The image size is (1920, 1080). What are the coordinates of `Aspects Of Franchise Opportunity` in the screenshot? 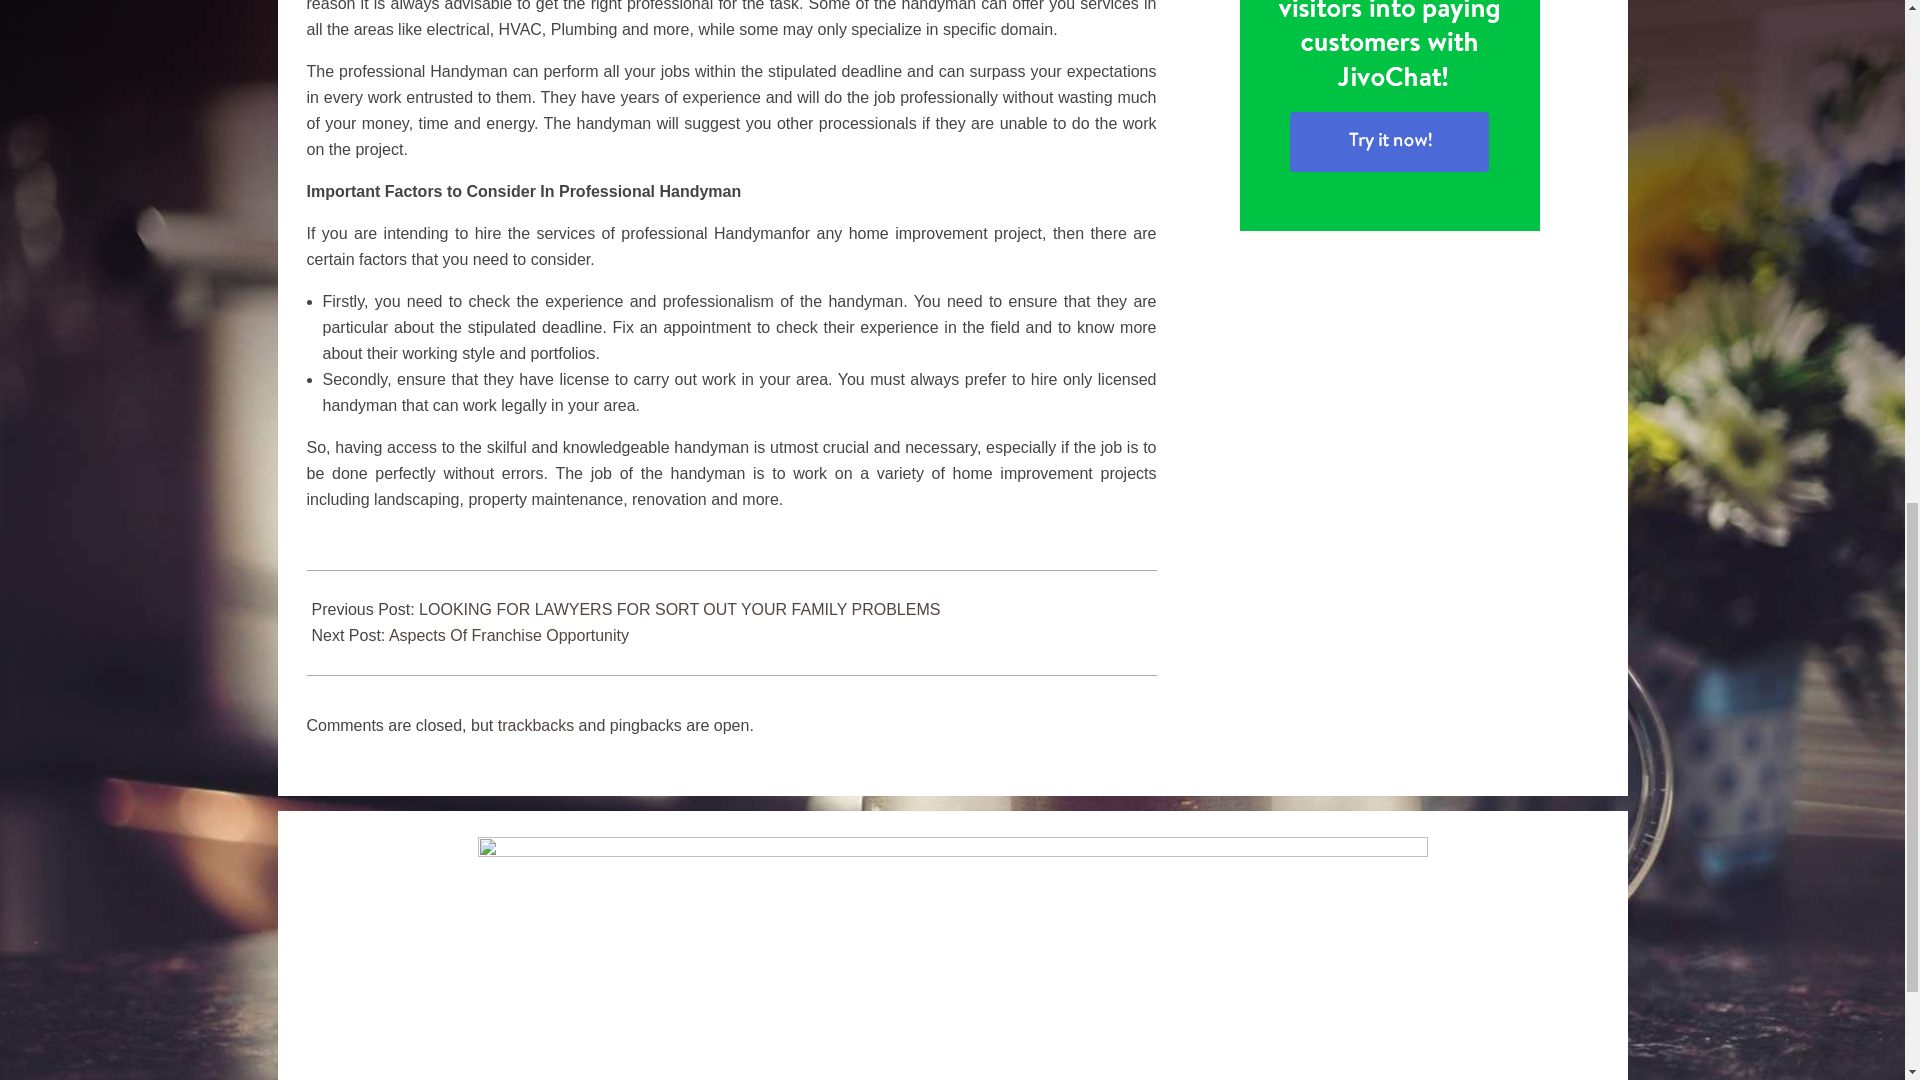 It's located at (509, 635).